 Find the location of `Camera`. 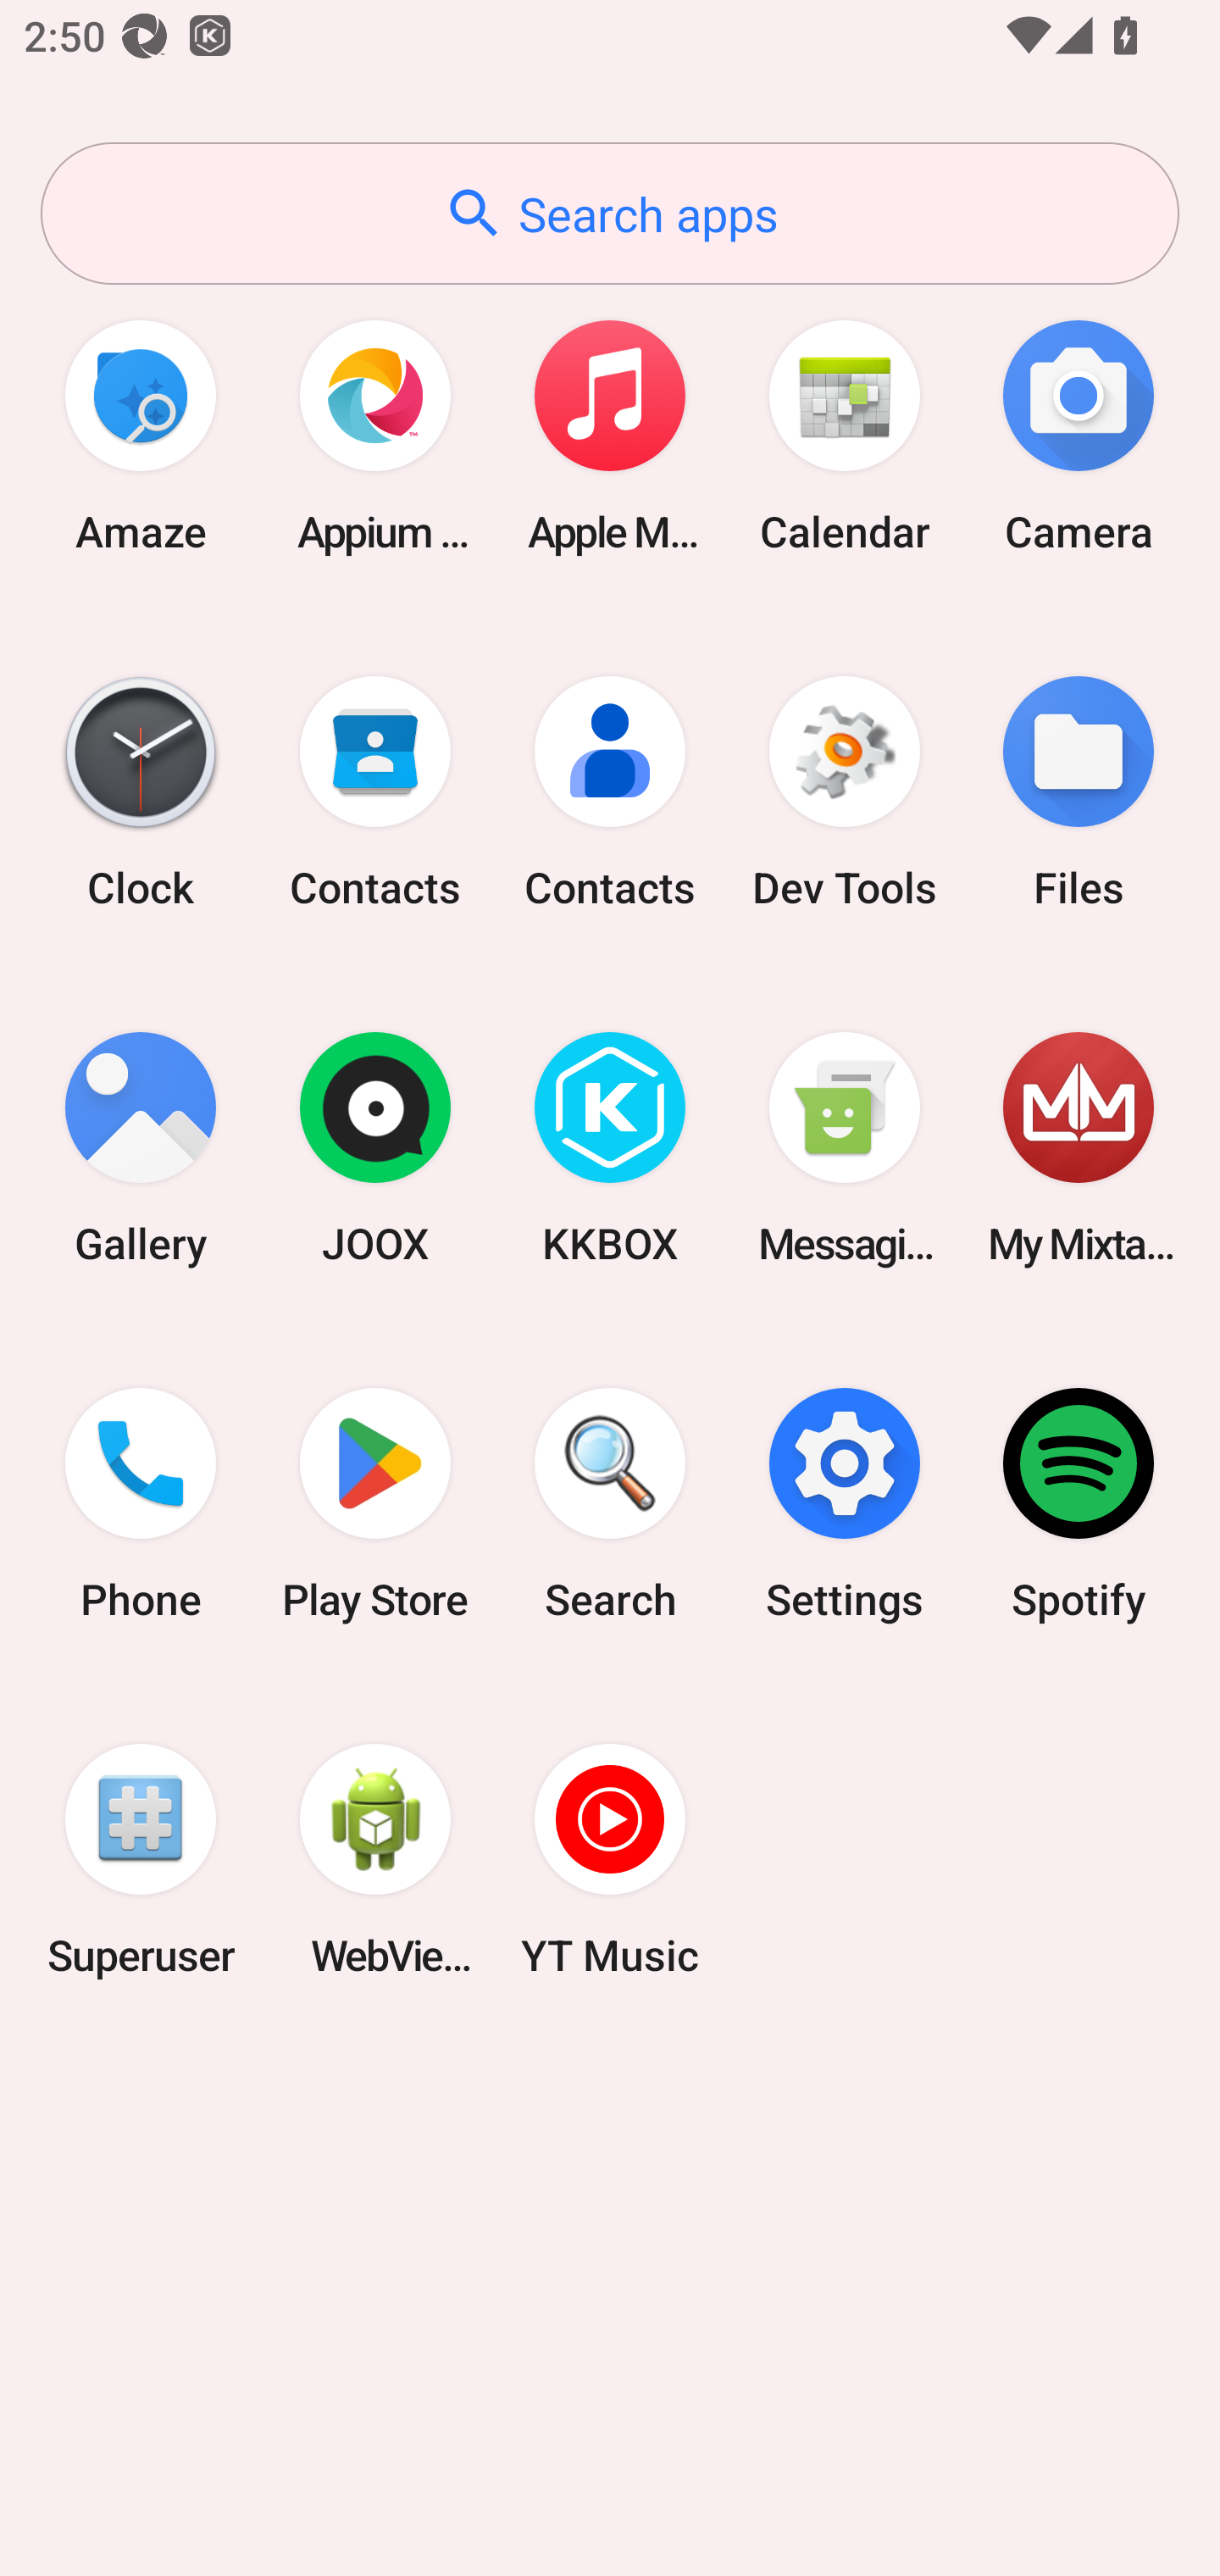

Camera is located at coordinates (1079, 436).